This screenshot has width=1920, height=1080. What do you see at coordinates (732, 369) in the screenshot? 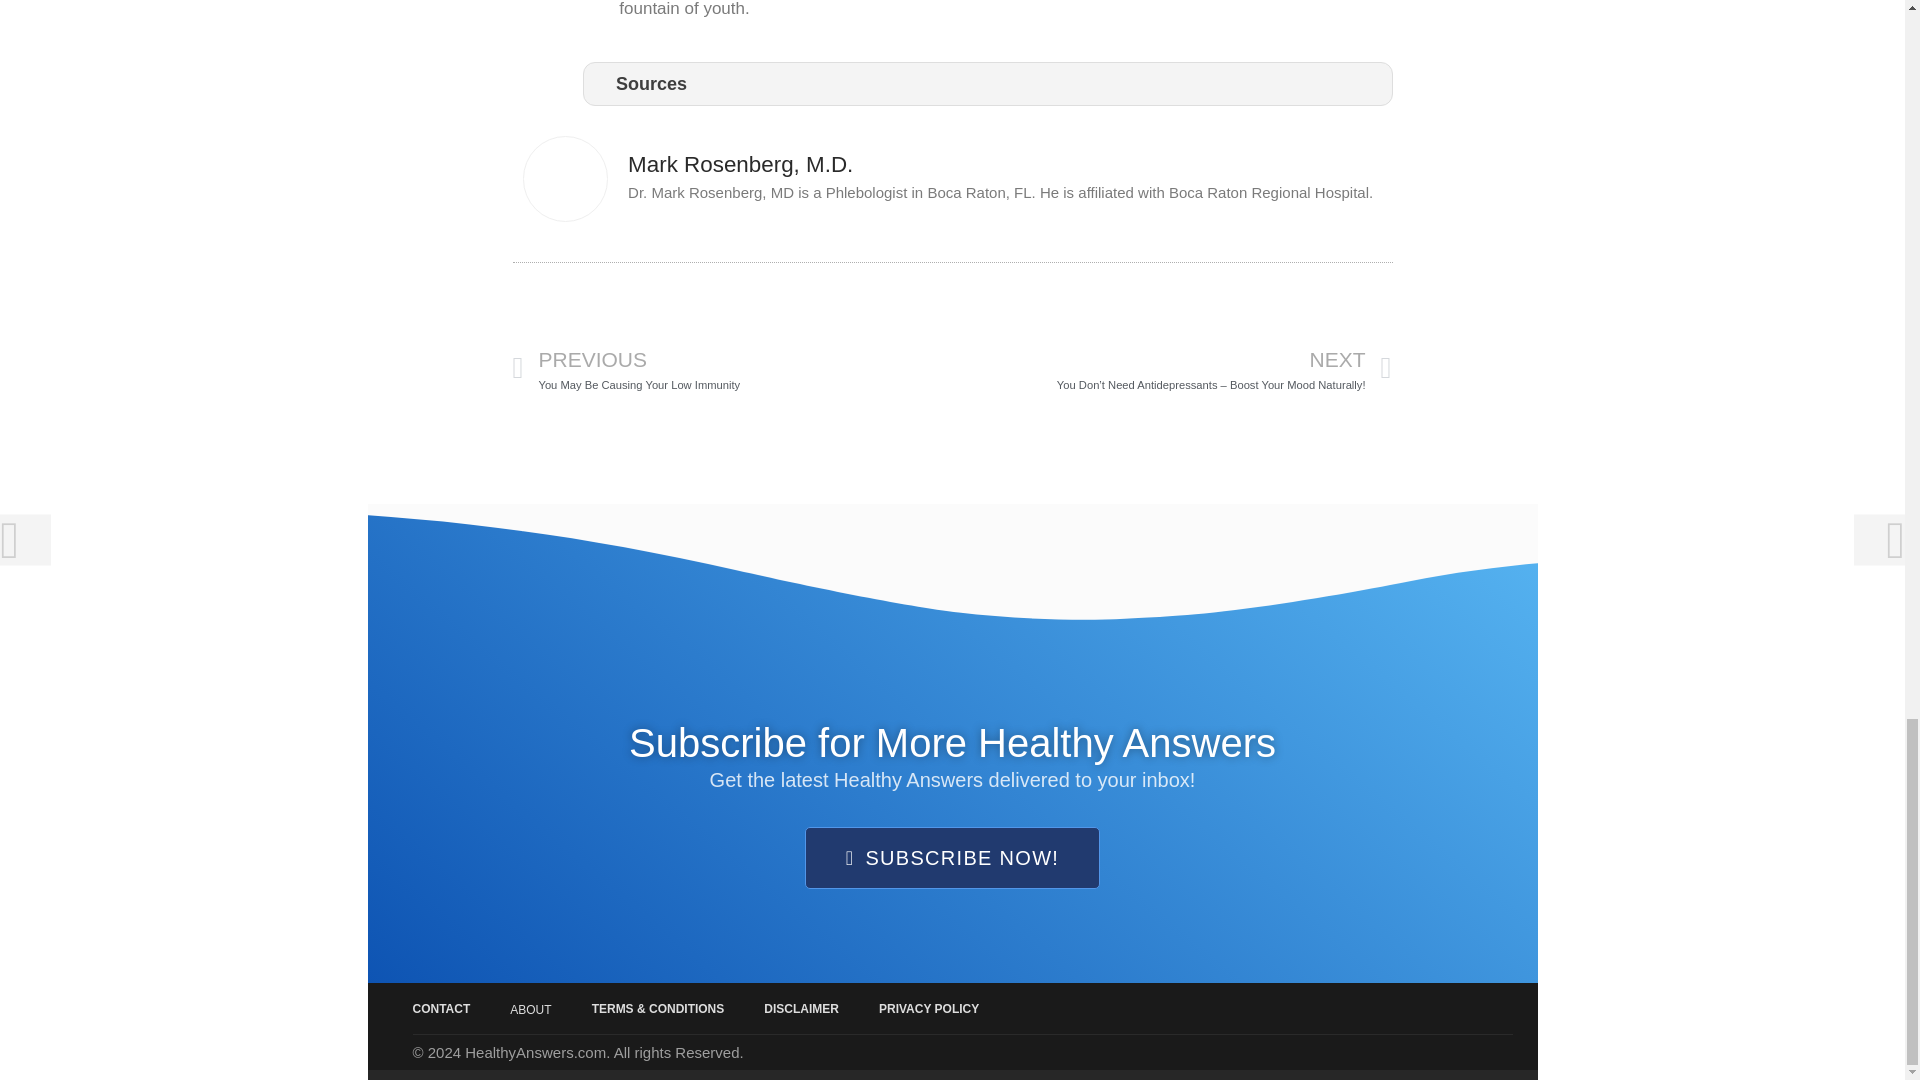
I see `ABOUT` at bounding box center [732, 369].